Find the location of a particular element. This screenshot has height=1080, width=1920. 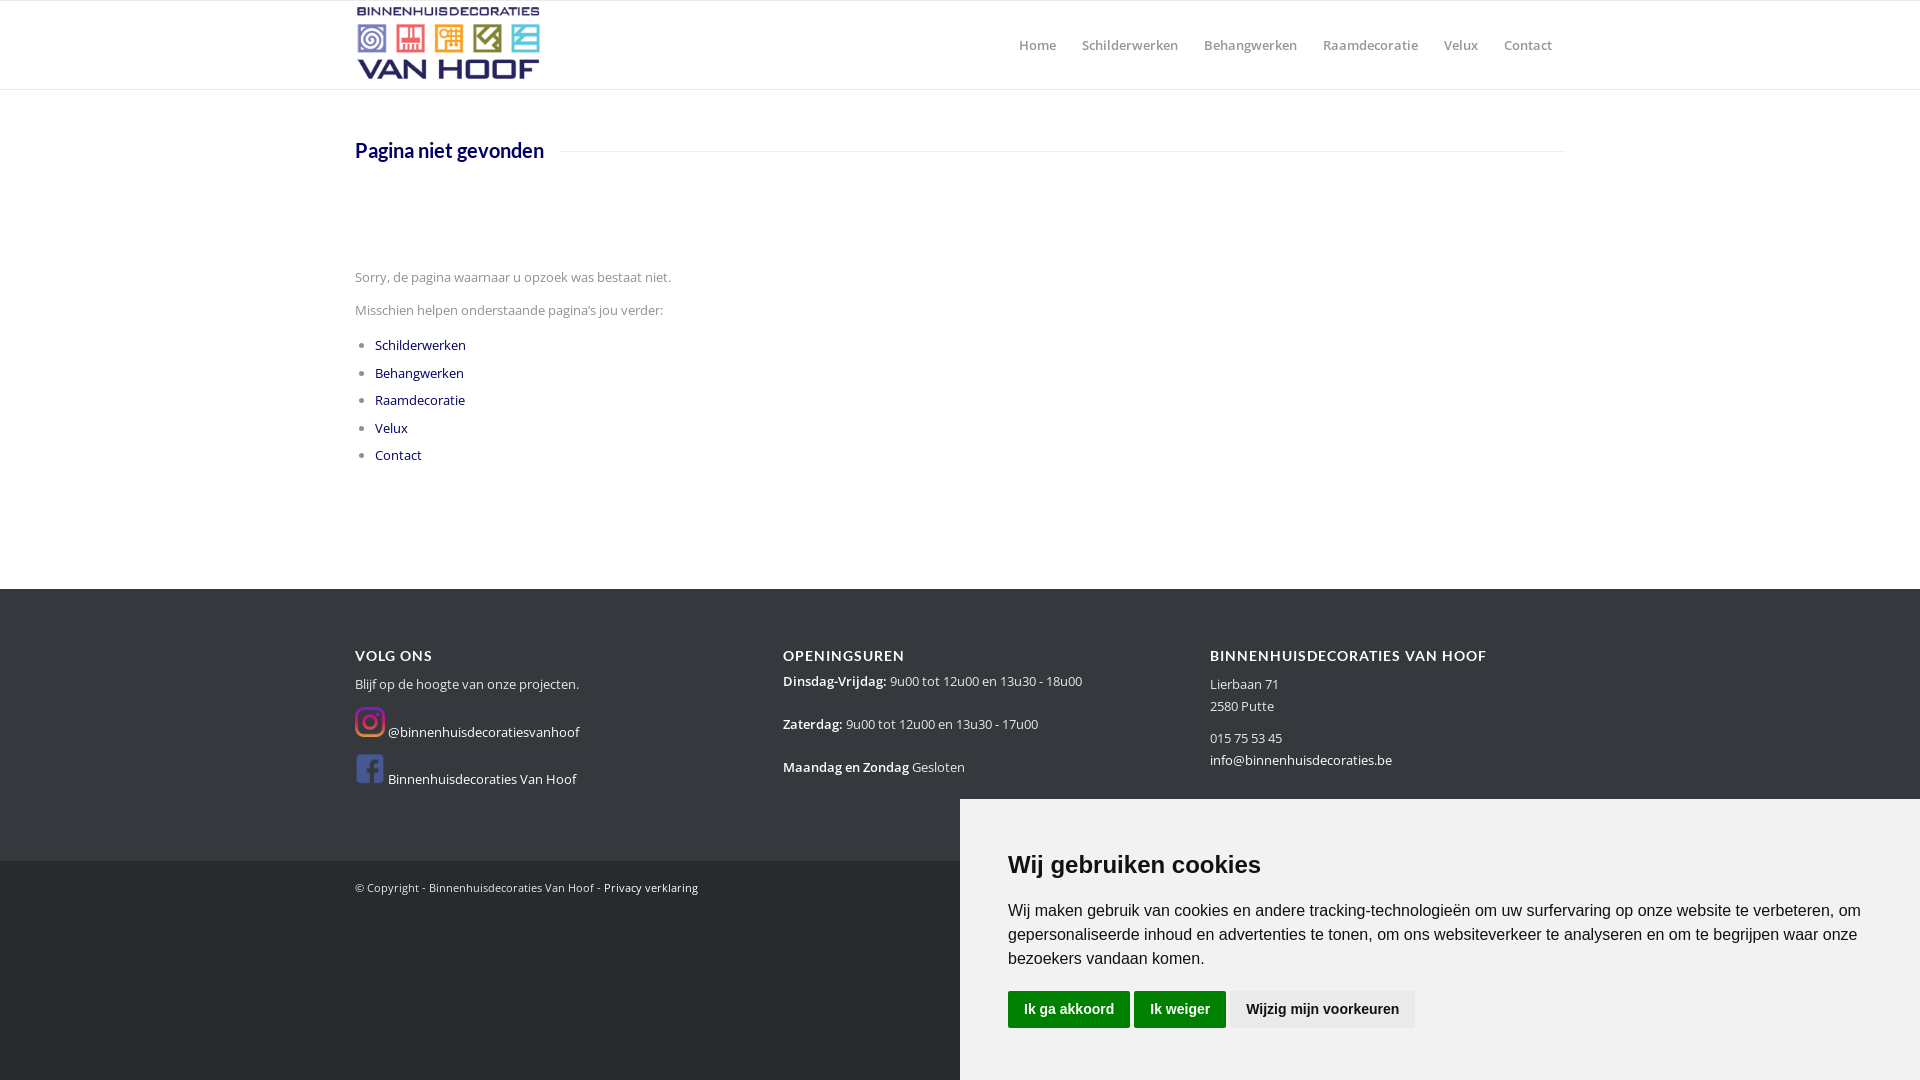

binnenhuisdecoratiesvanhoof is located at coordinates (370, 722).